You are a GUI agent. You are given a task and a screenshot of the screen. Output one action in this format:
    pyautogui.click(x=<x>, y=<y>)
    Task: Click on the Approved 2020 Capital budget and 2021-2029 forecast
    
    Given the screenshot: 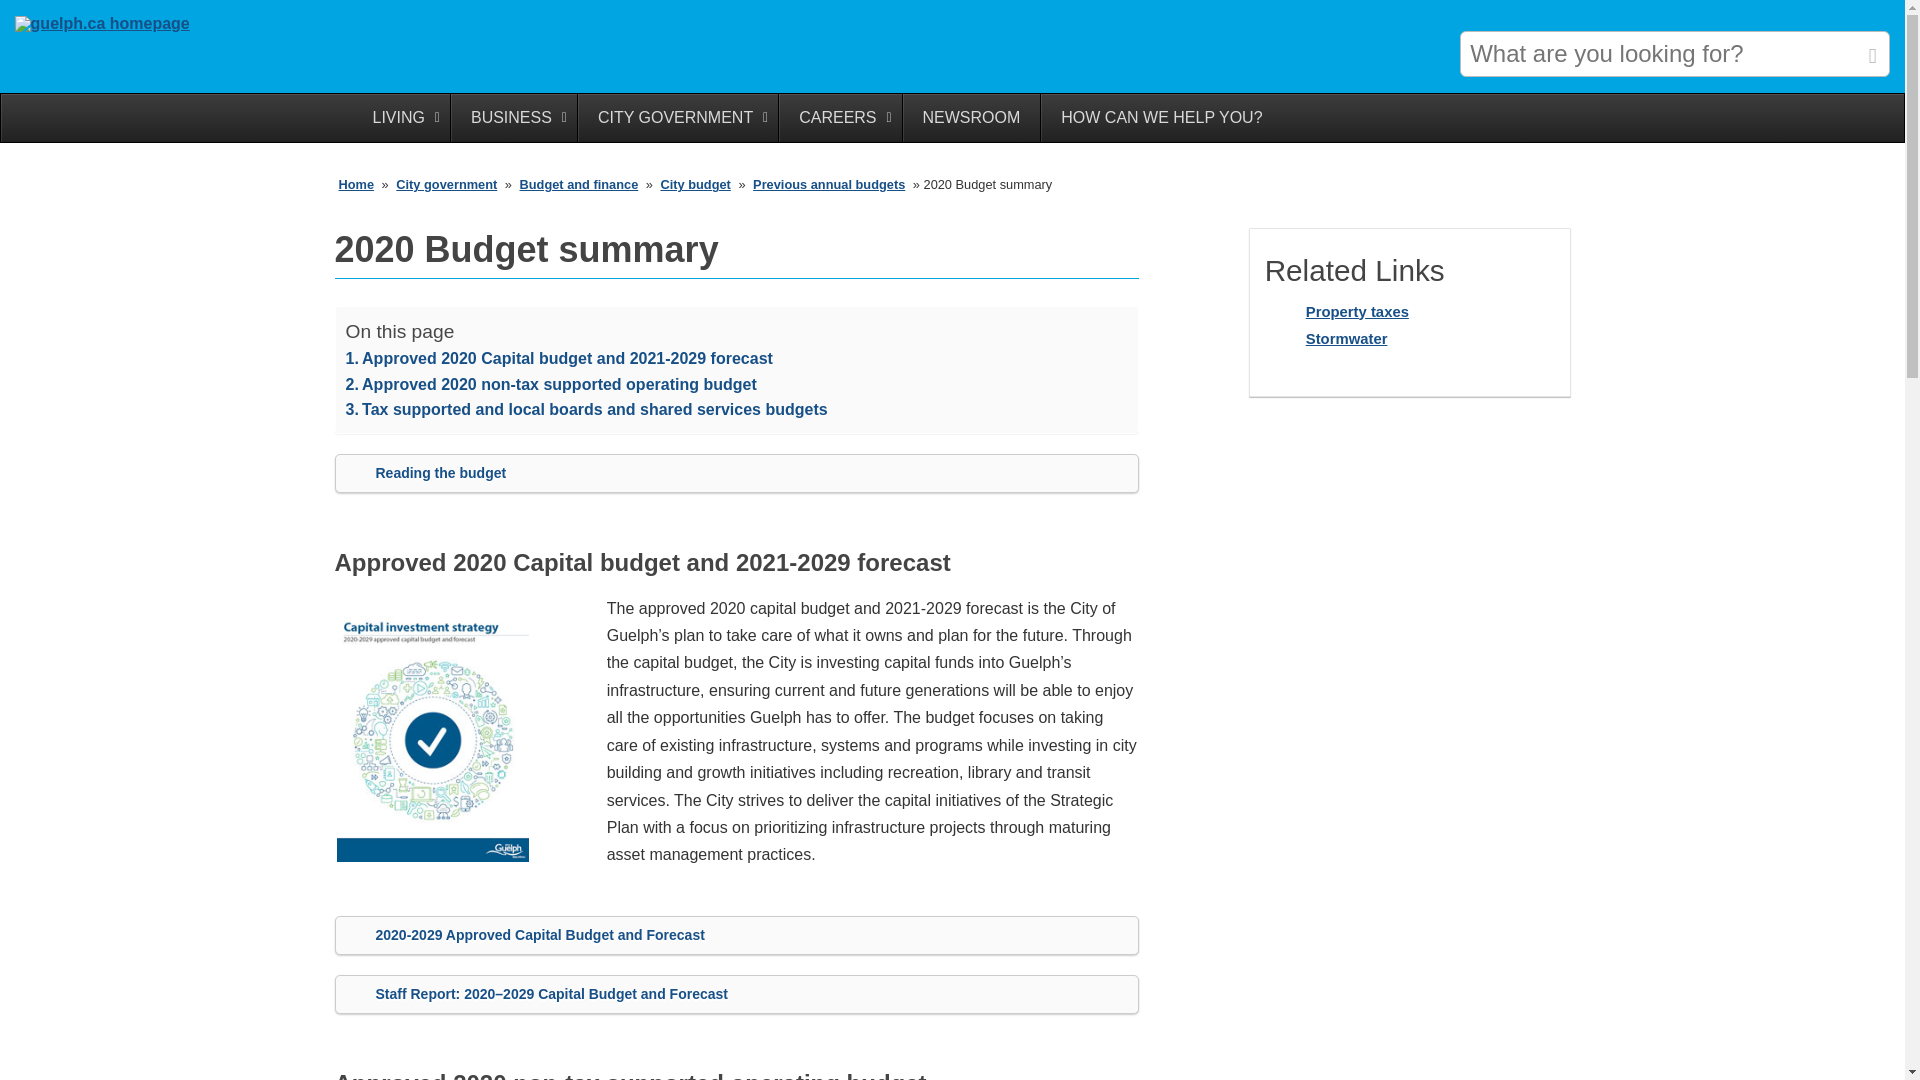 What is the action you would take?
    pyautogui.click(x=559, y=358)
    